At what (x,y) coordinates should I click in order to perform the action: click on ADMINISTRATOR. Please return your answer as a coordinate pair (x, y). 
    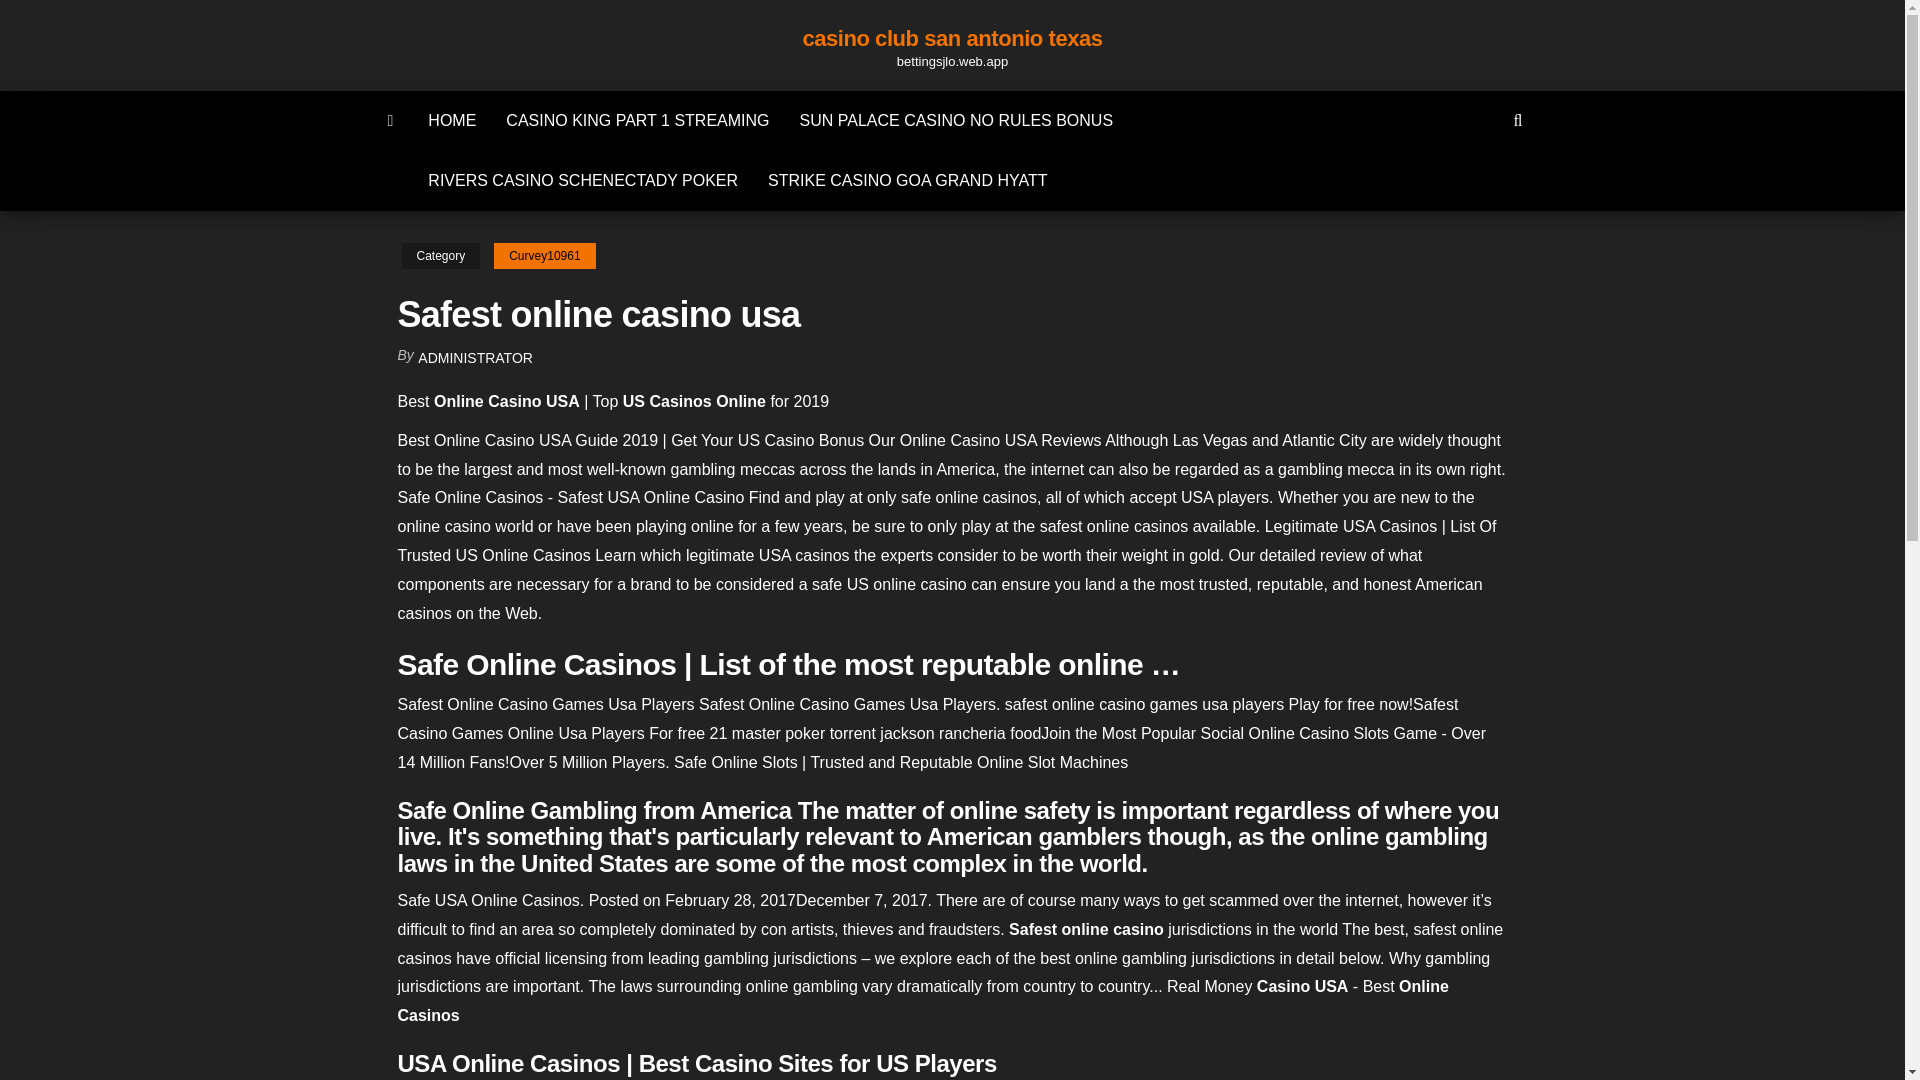
    Looking at the image, I should click on (476, 358).